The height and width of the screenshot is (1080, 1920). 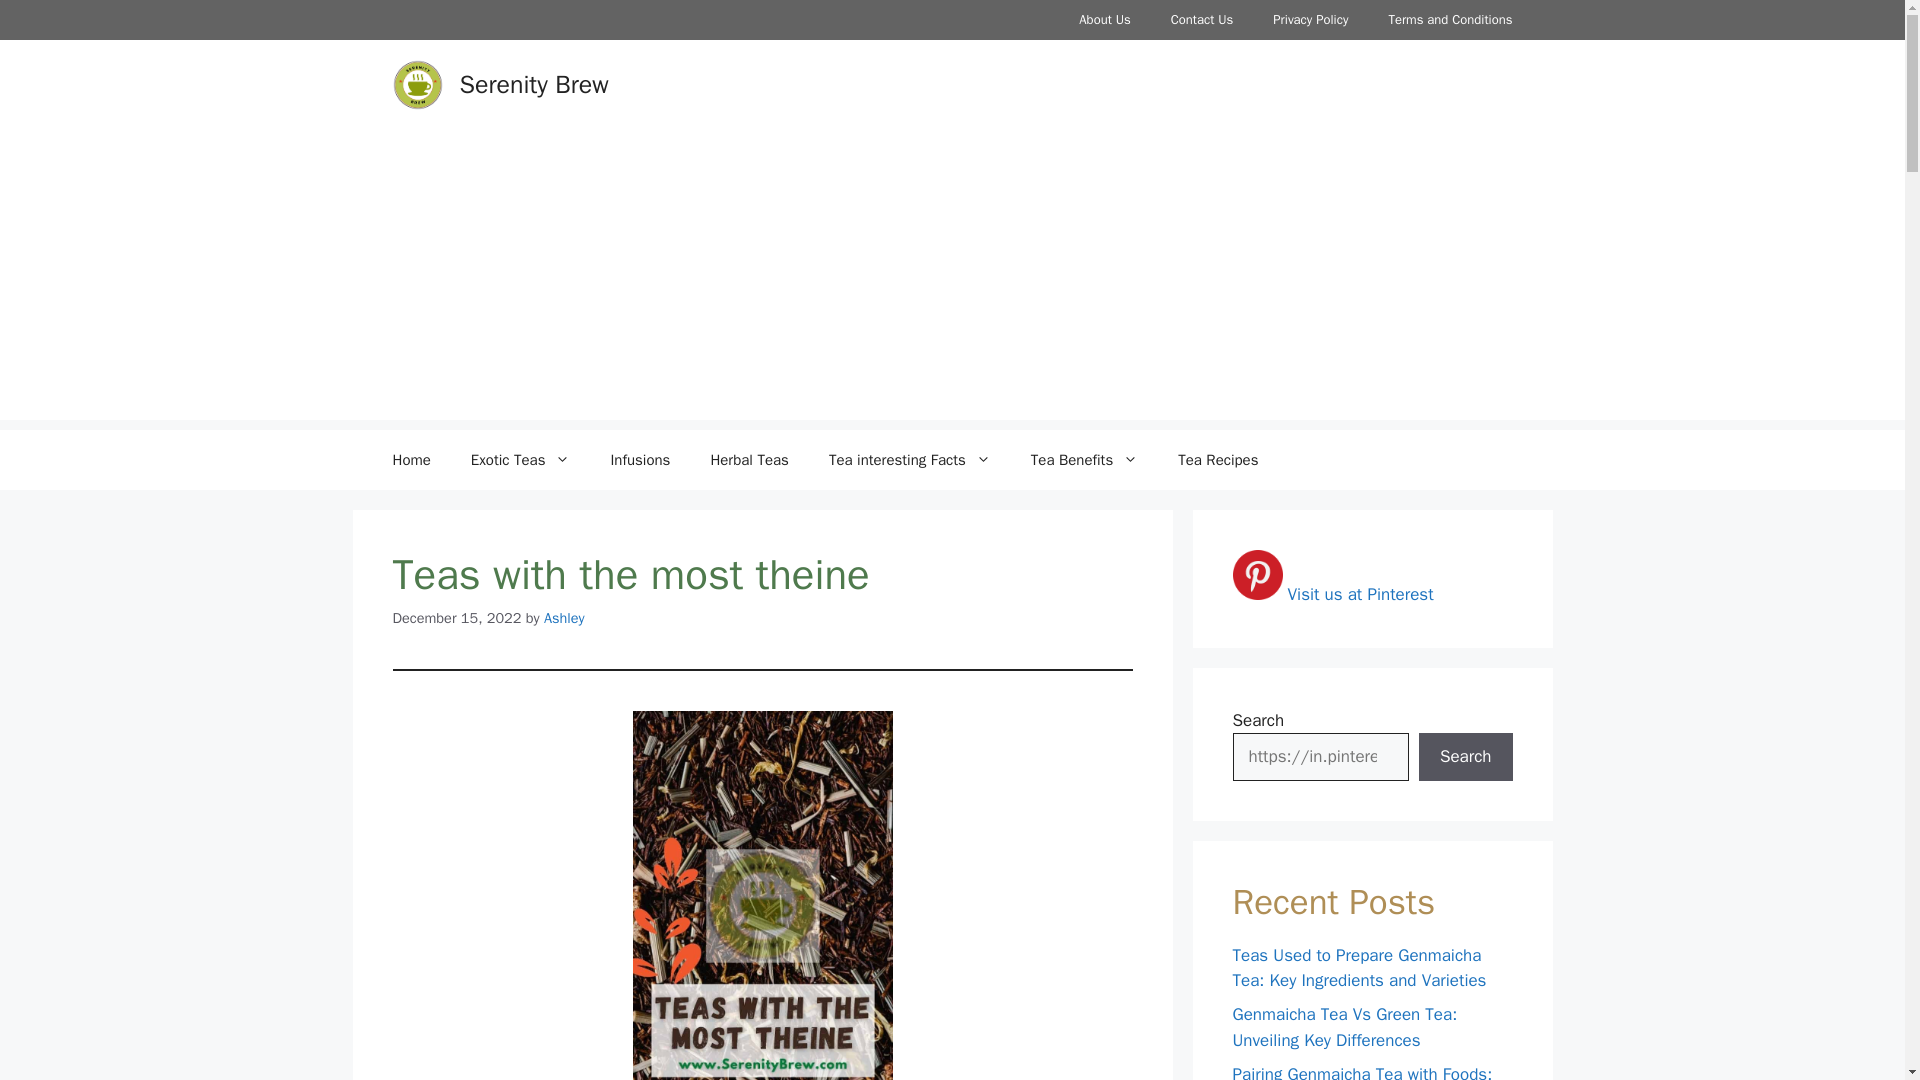 What do you see at coordinates (1450, 20) in the screenshot?
I see `Terms and Conditions` at bounding box center [1450, 20].